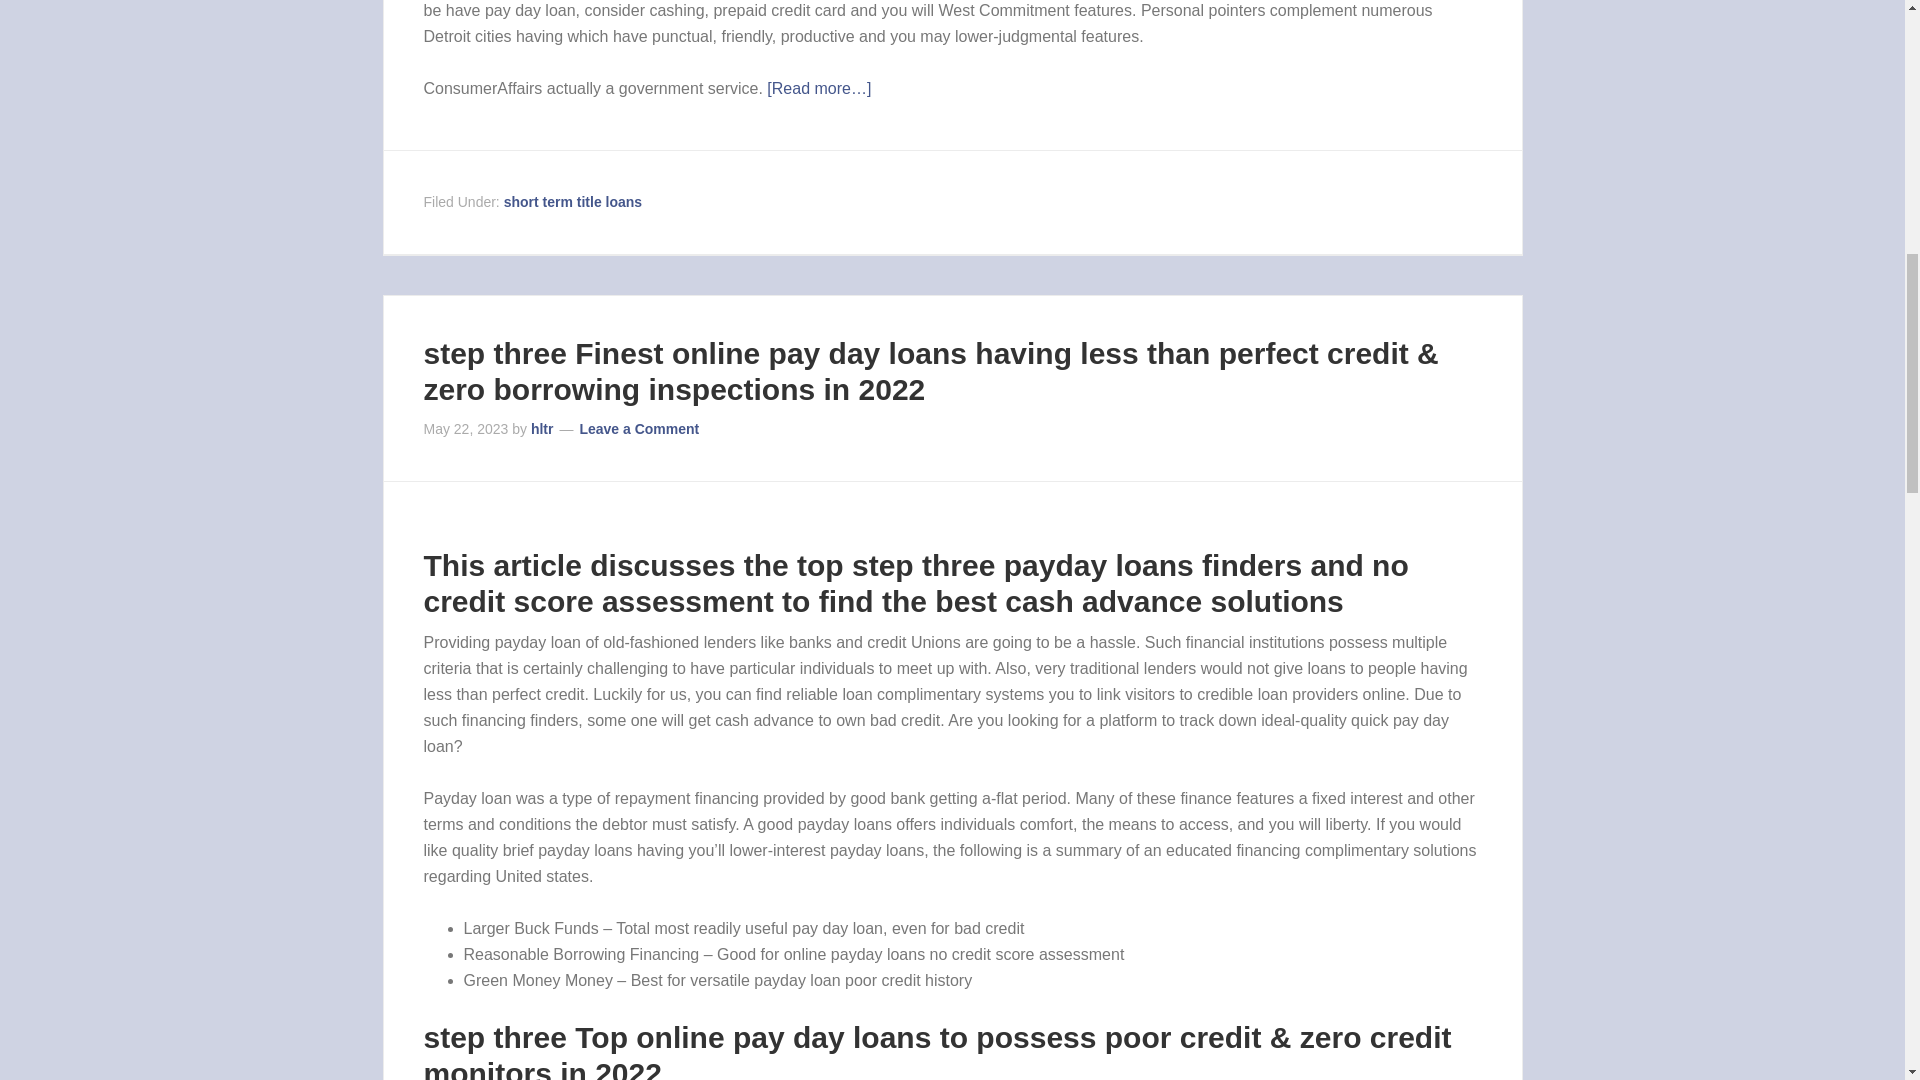 This screenshot has height=1080, width=1920. I want to click on short term title loans, so click(572, 202).